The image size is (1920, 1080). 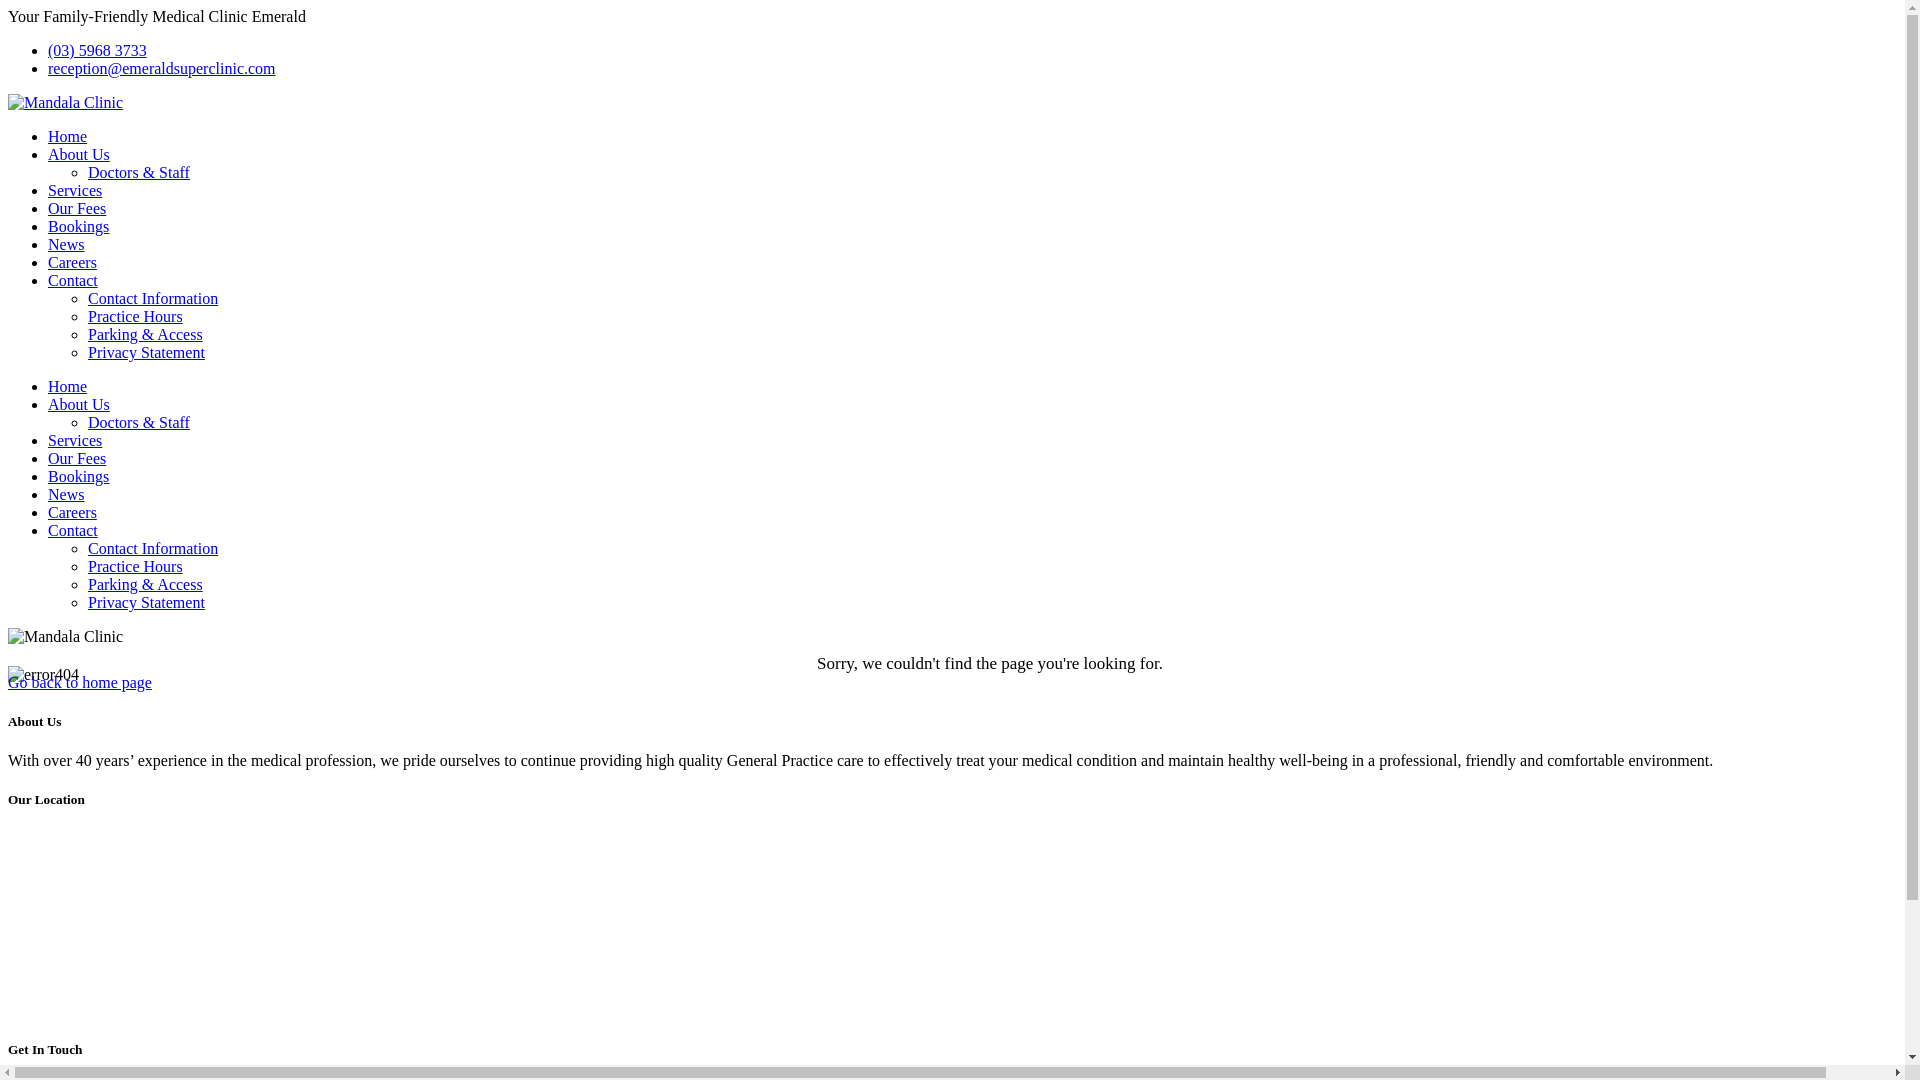 What do you see at coordinates (146, 602) in the screenshot?
I see `Privacy Statement` at bounding box center [146, 602].